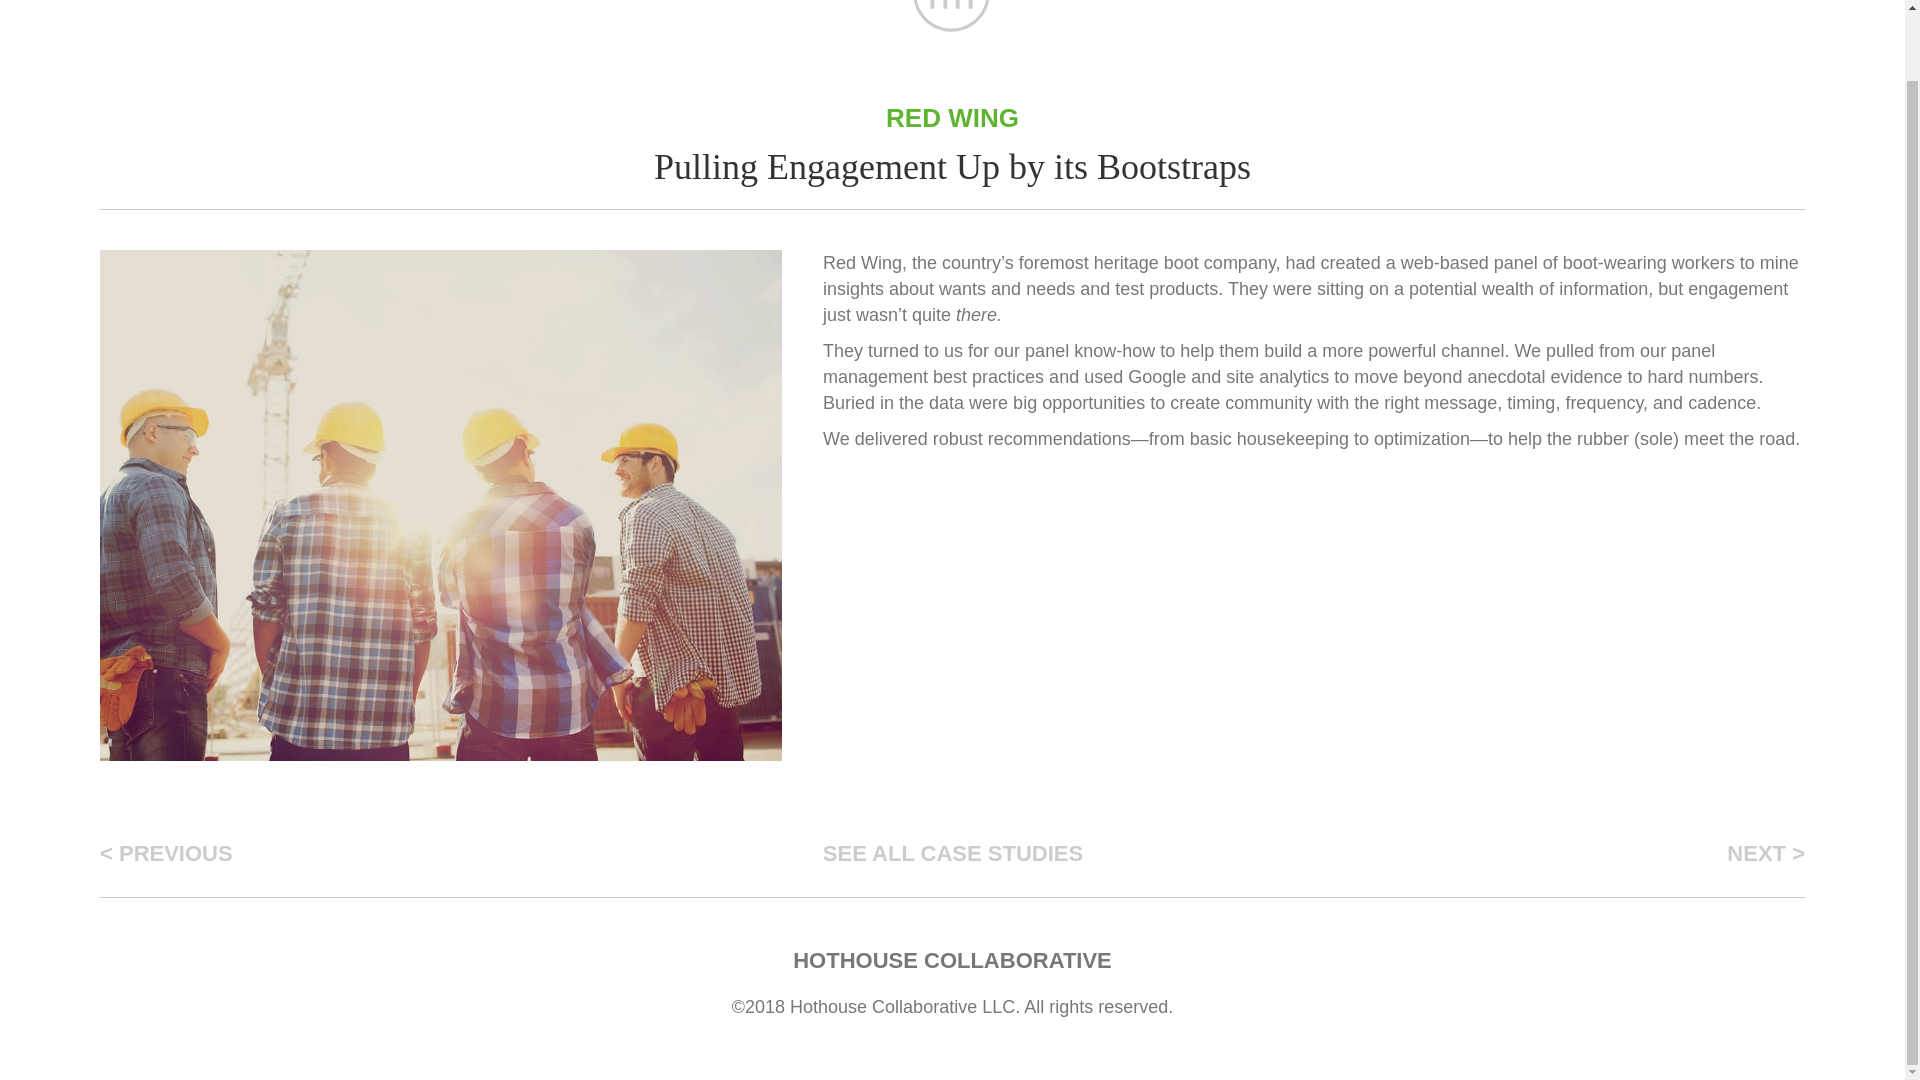 Image resolution: width=1920 pixels, height=1080 pixels. I want to click on WHAT WE DO, so click(632, 2).